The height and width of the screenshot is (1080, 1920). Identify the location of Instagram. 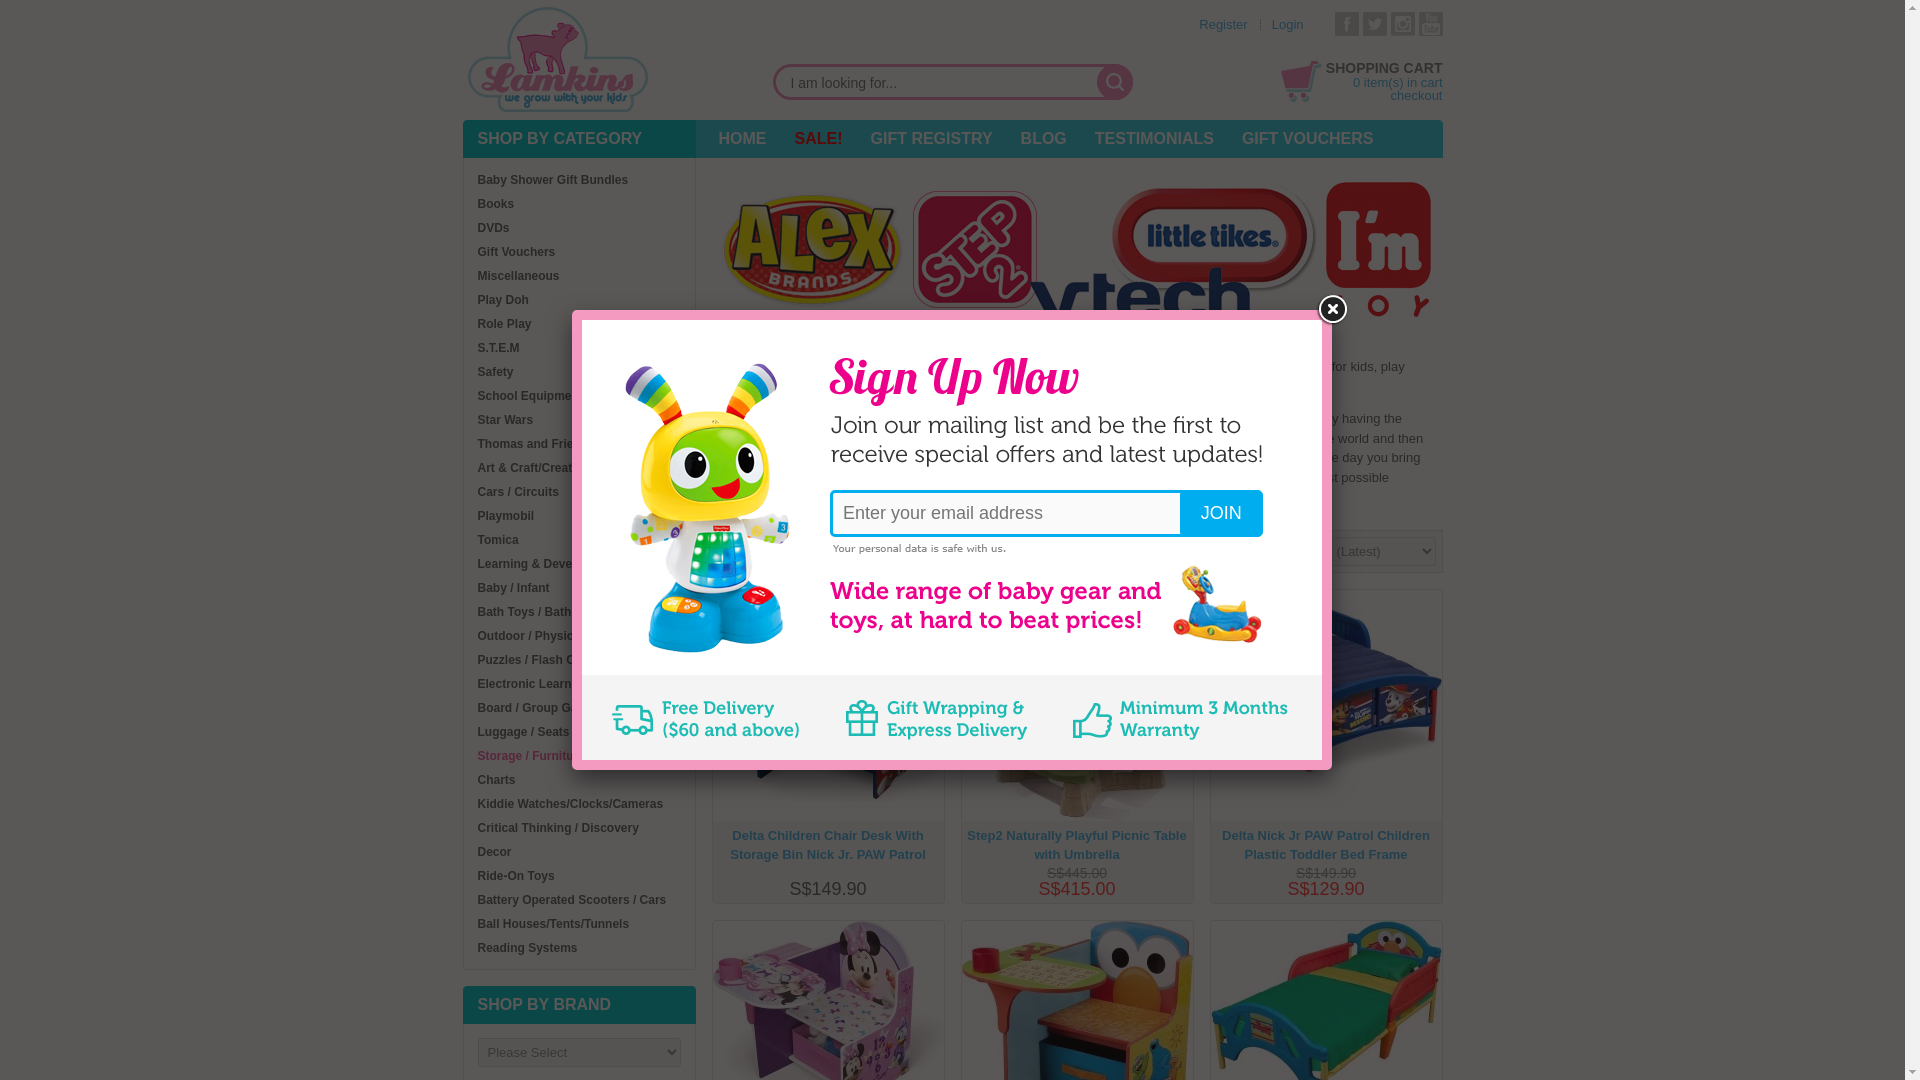
(1402, 23).